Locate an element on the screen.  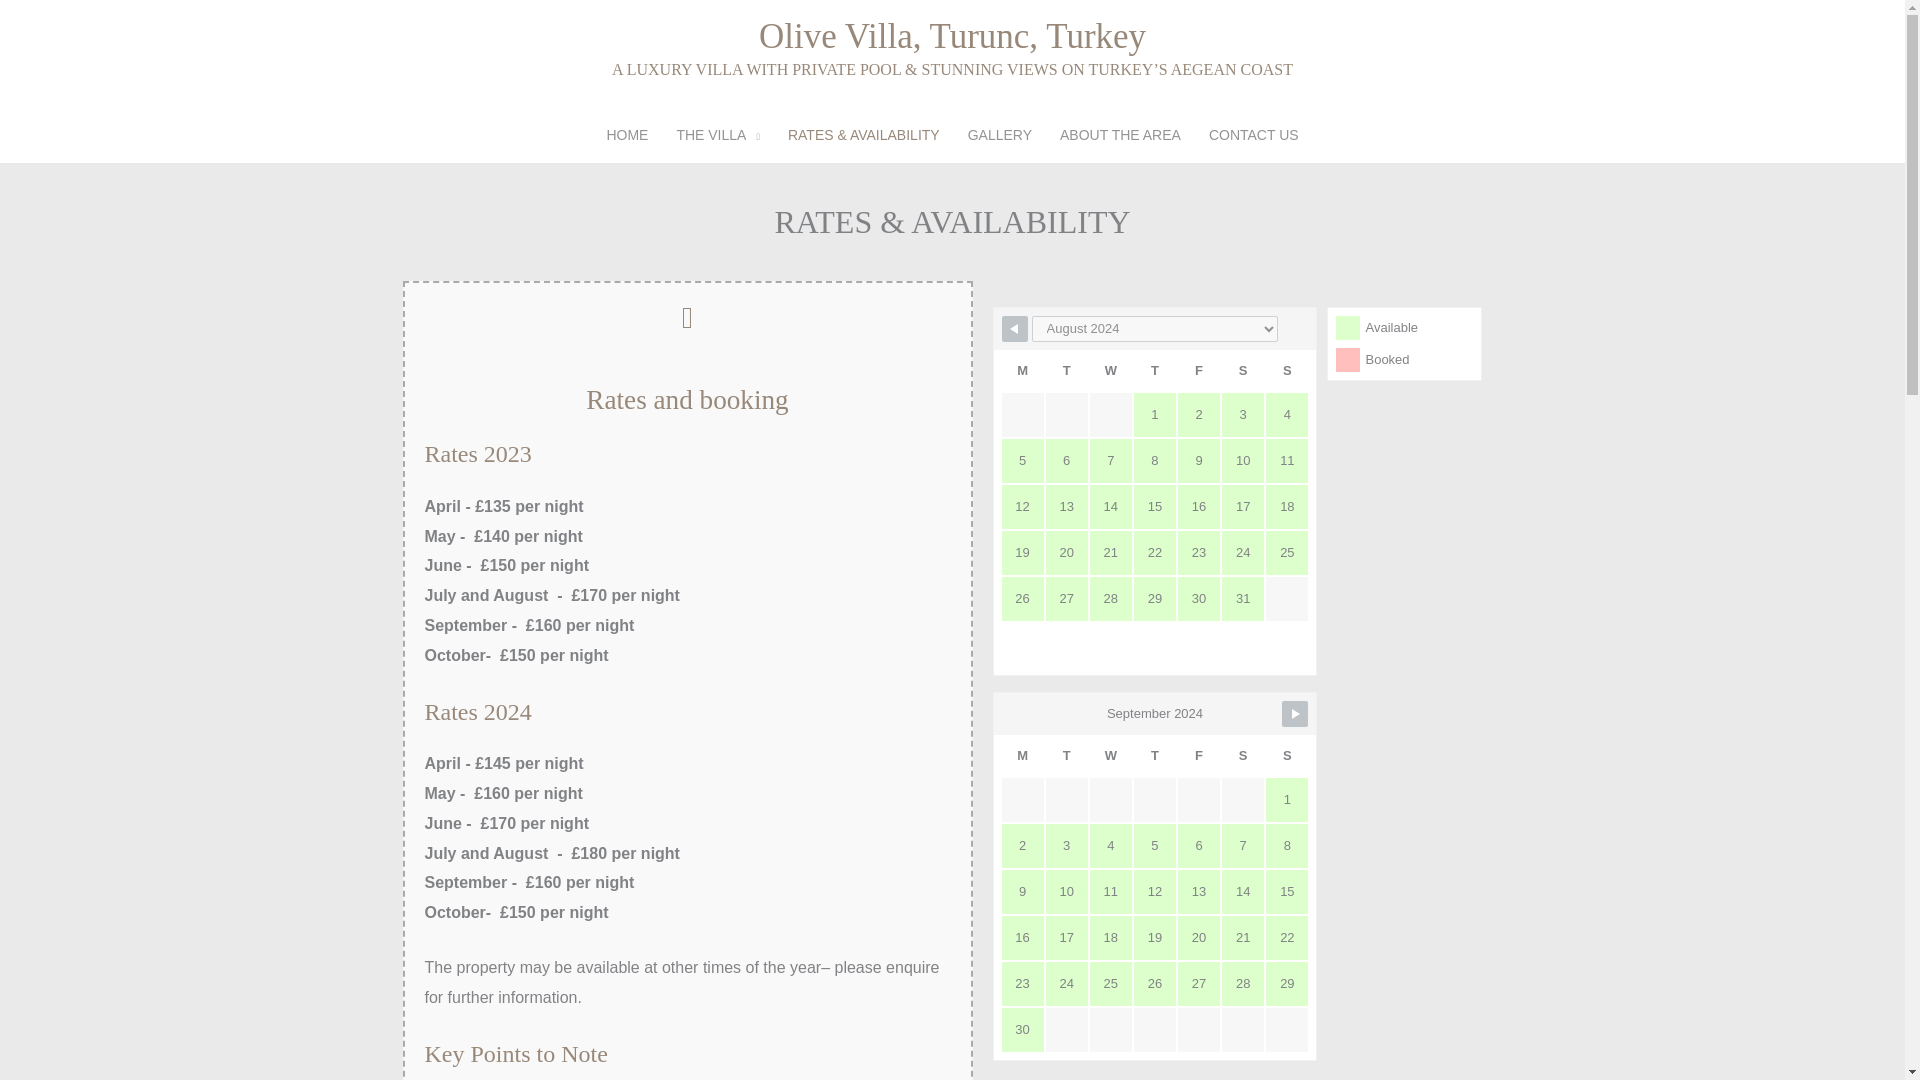
GALLERY is located at coordinates (1000, 134).